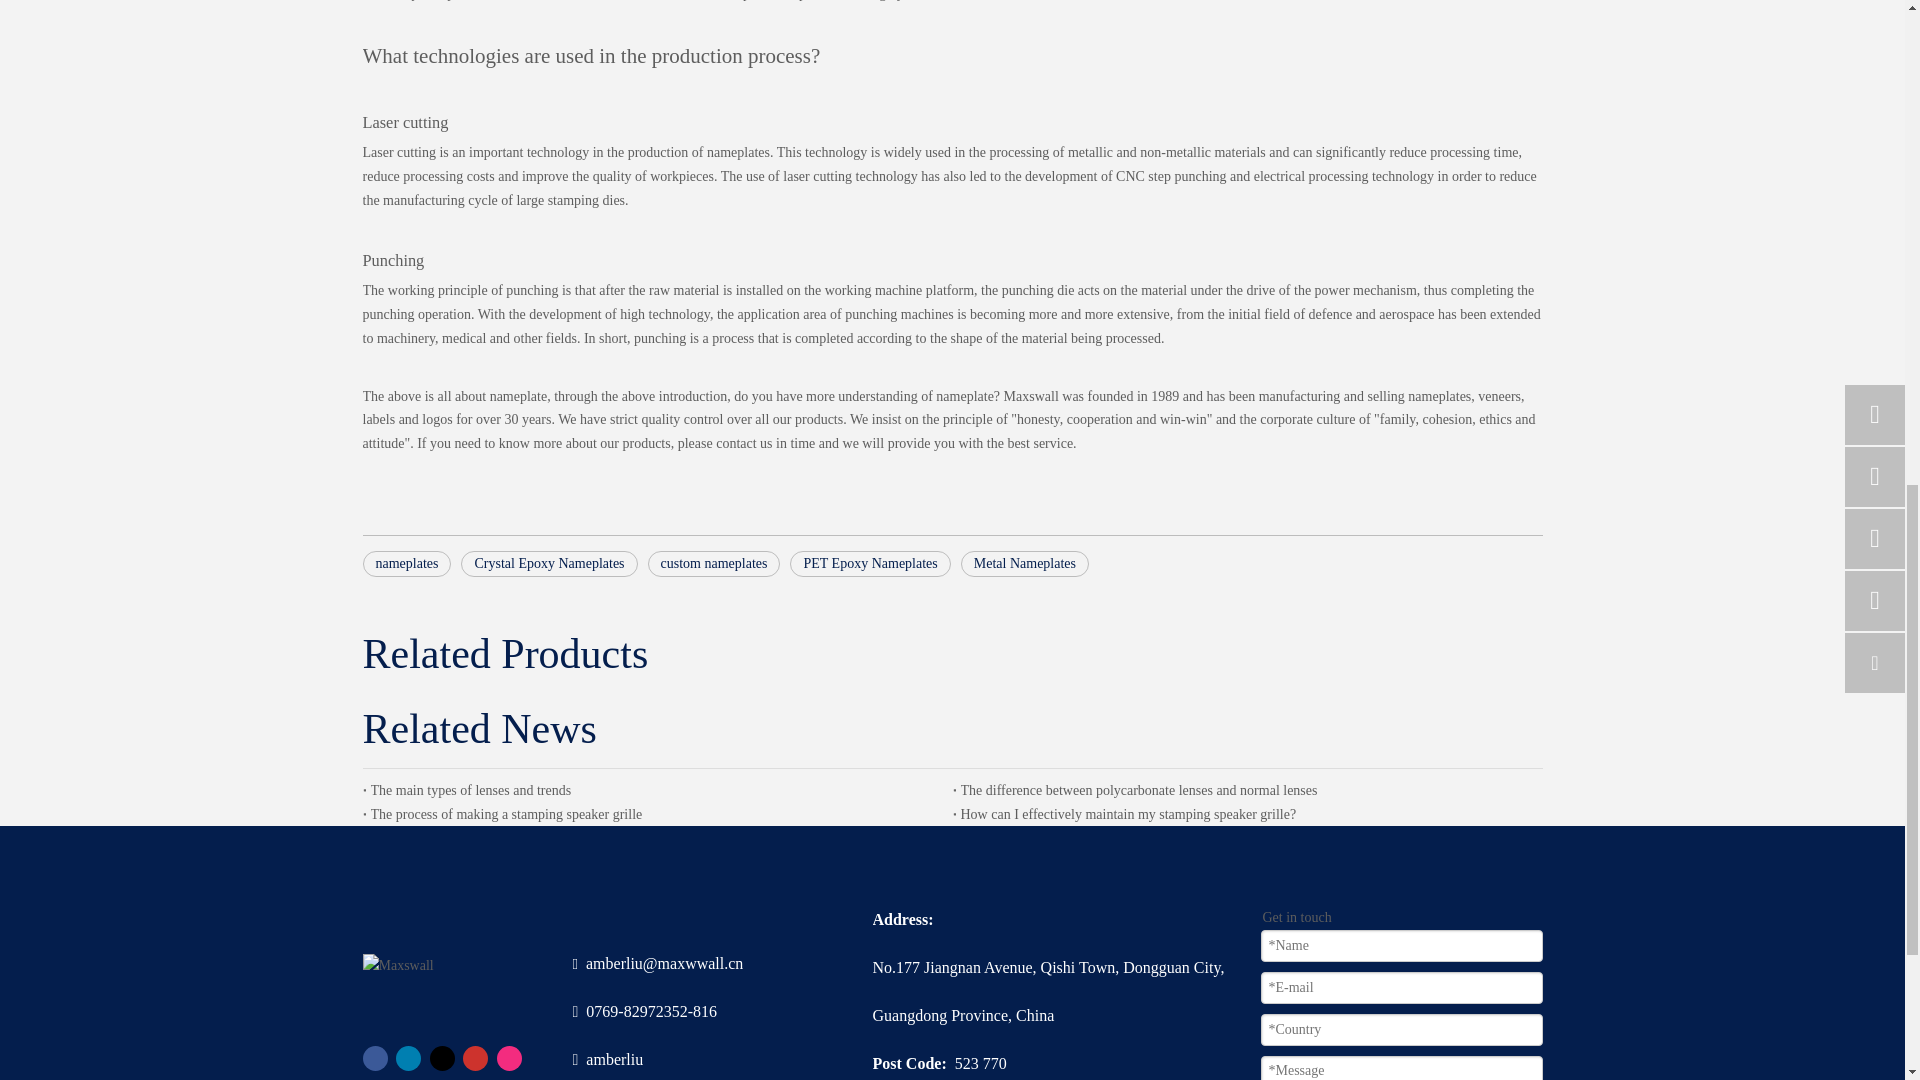 This screenshot has height=1080, width=1920. I want to click on nameplates, so click(406, 563).